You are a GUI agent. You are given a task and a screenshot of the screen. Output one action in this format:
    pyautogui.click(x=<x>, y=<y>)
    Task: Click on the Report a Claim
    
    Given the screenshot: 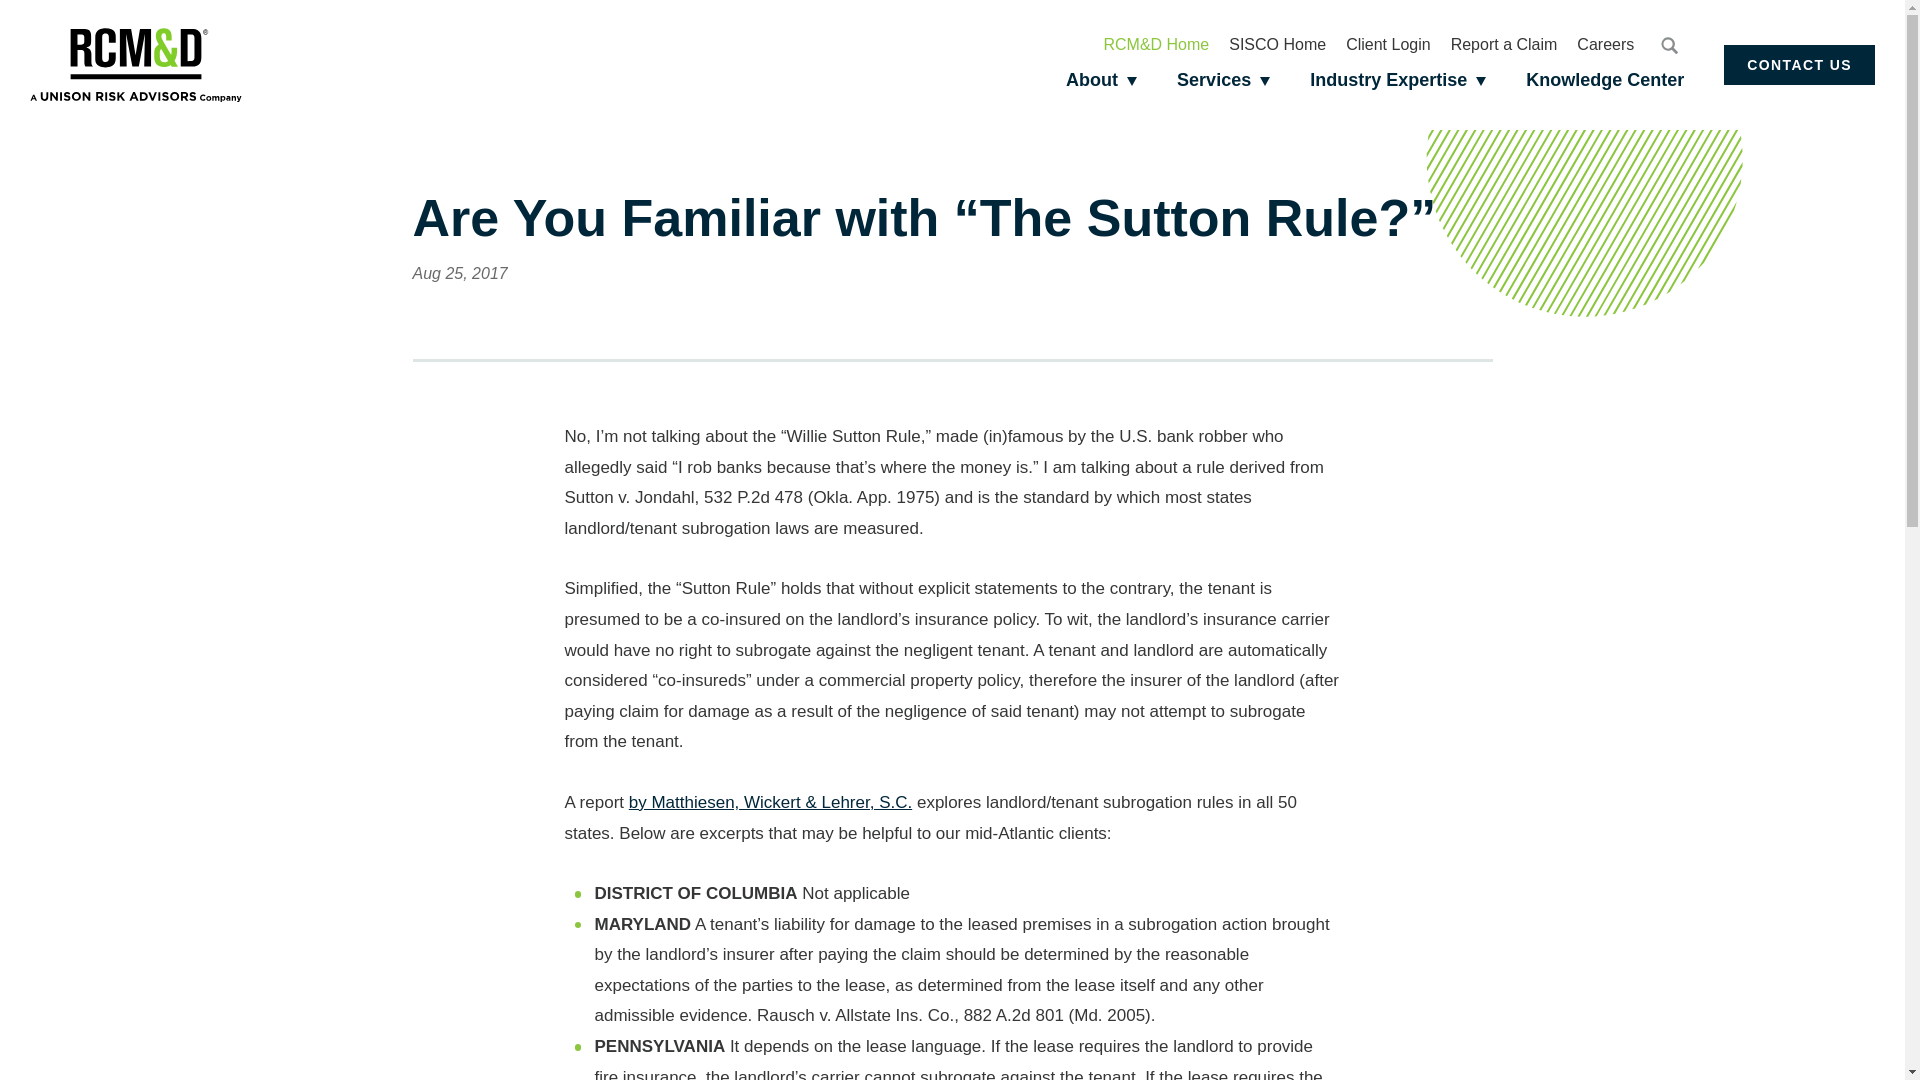 What is the action you would take?
    pyautogui.click(x=1504, y=44)
    